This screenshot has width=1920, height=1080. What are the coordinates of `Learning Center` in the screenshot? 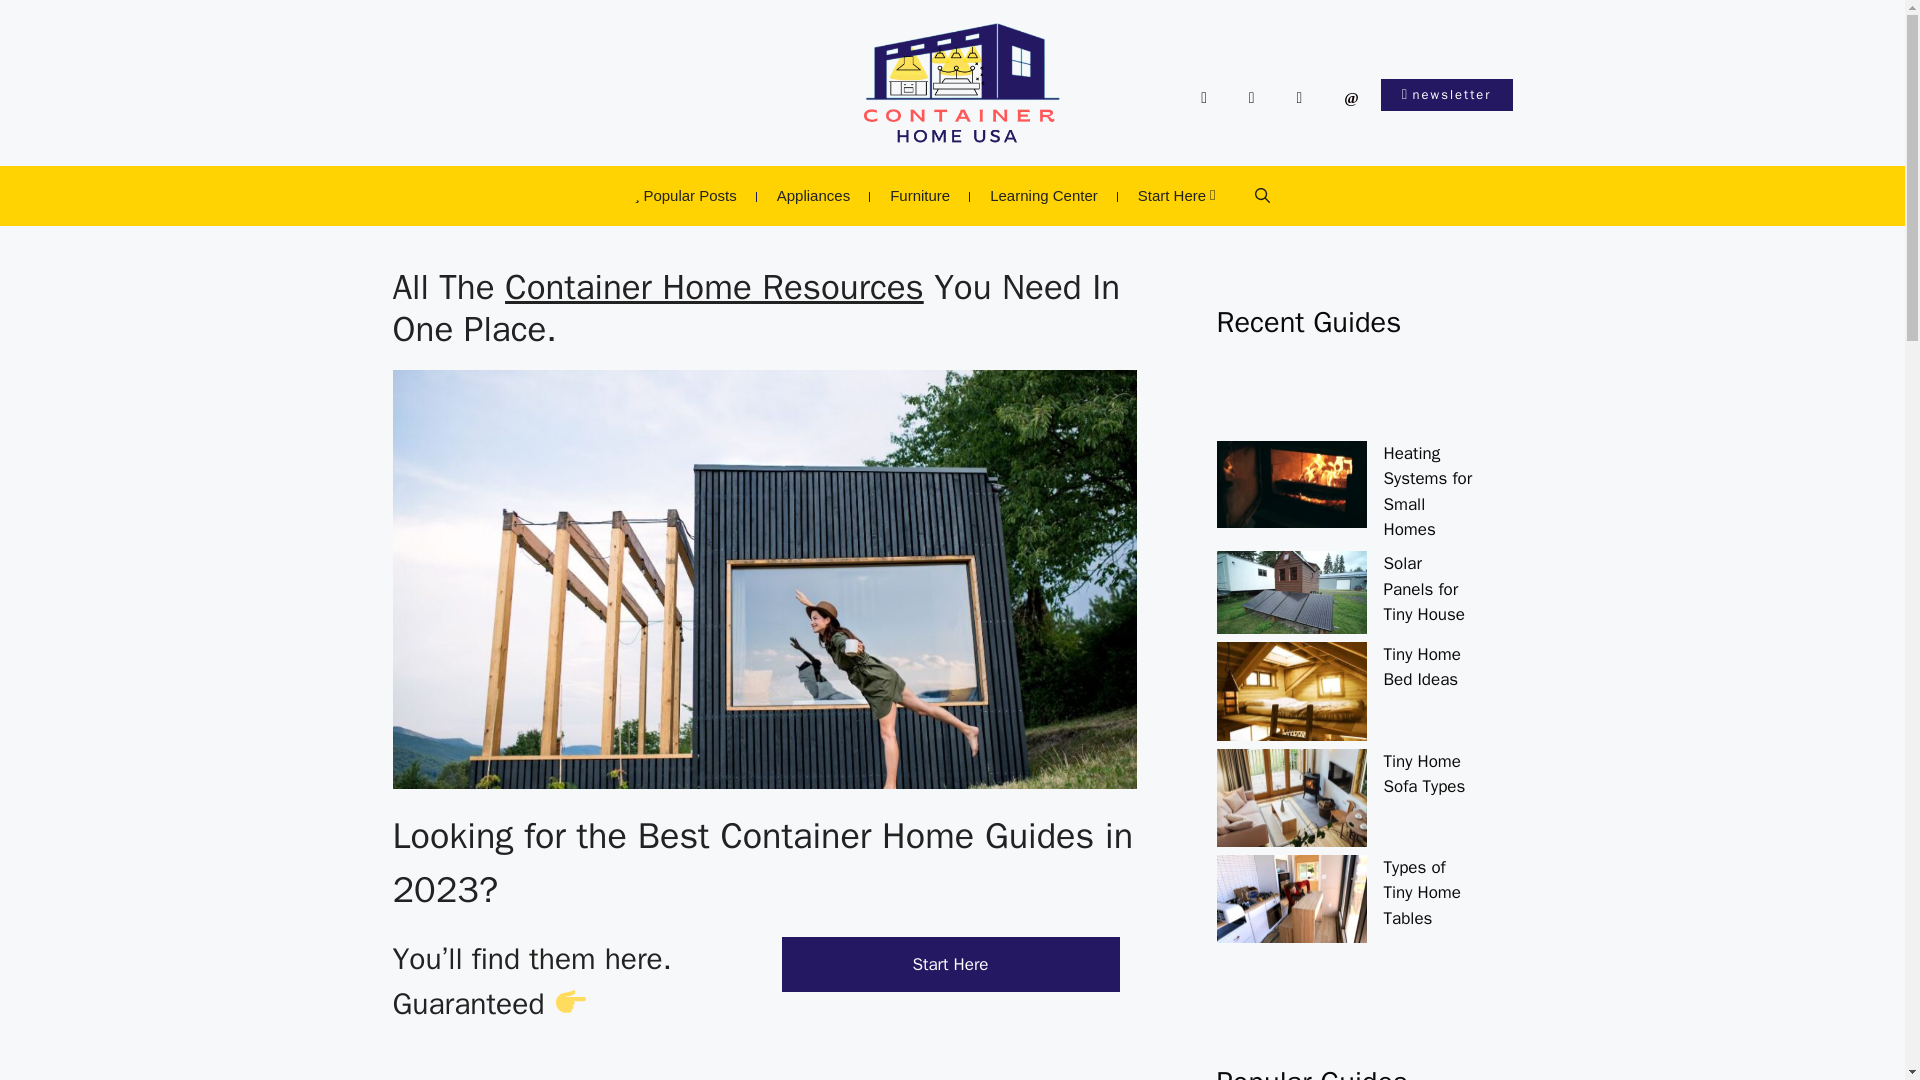 It's located at (1043, 196).